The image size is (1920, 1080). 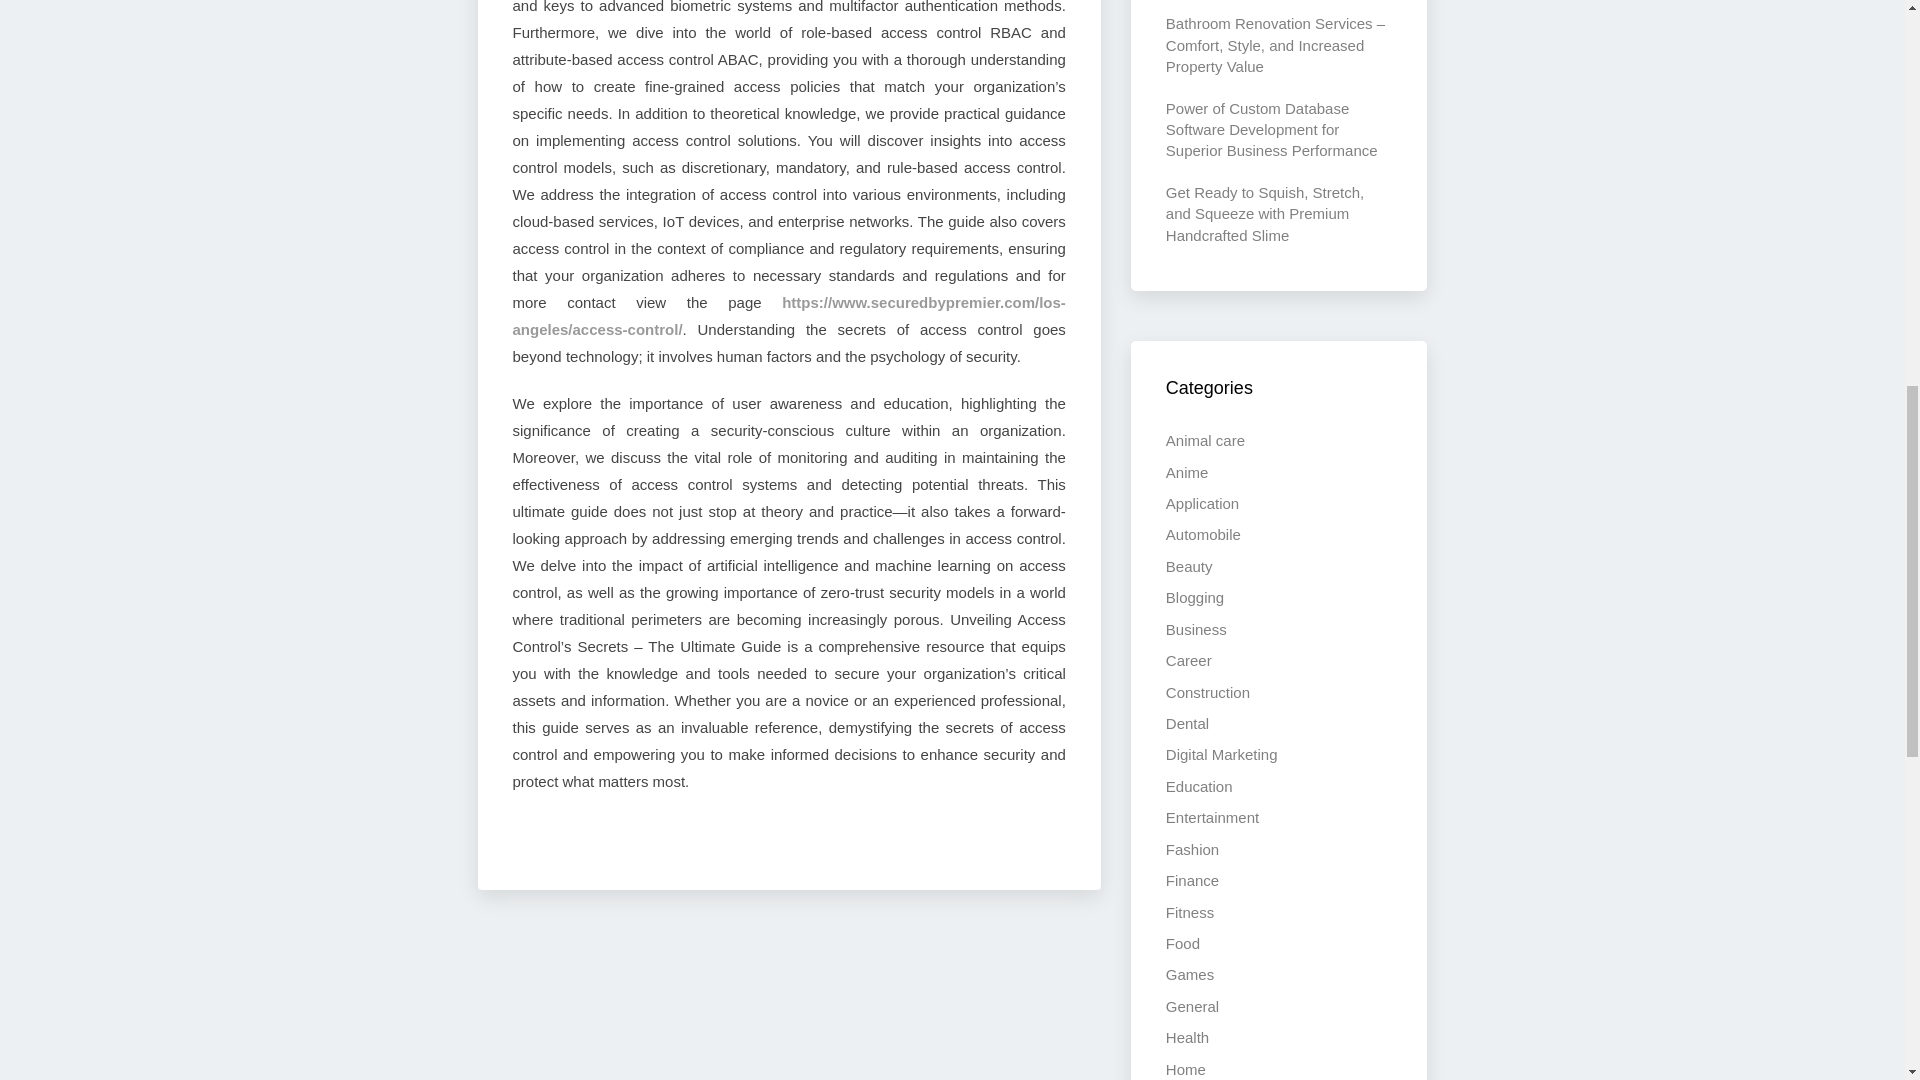 I want to click on Health, so click(x=1187, y=1038).